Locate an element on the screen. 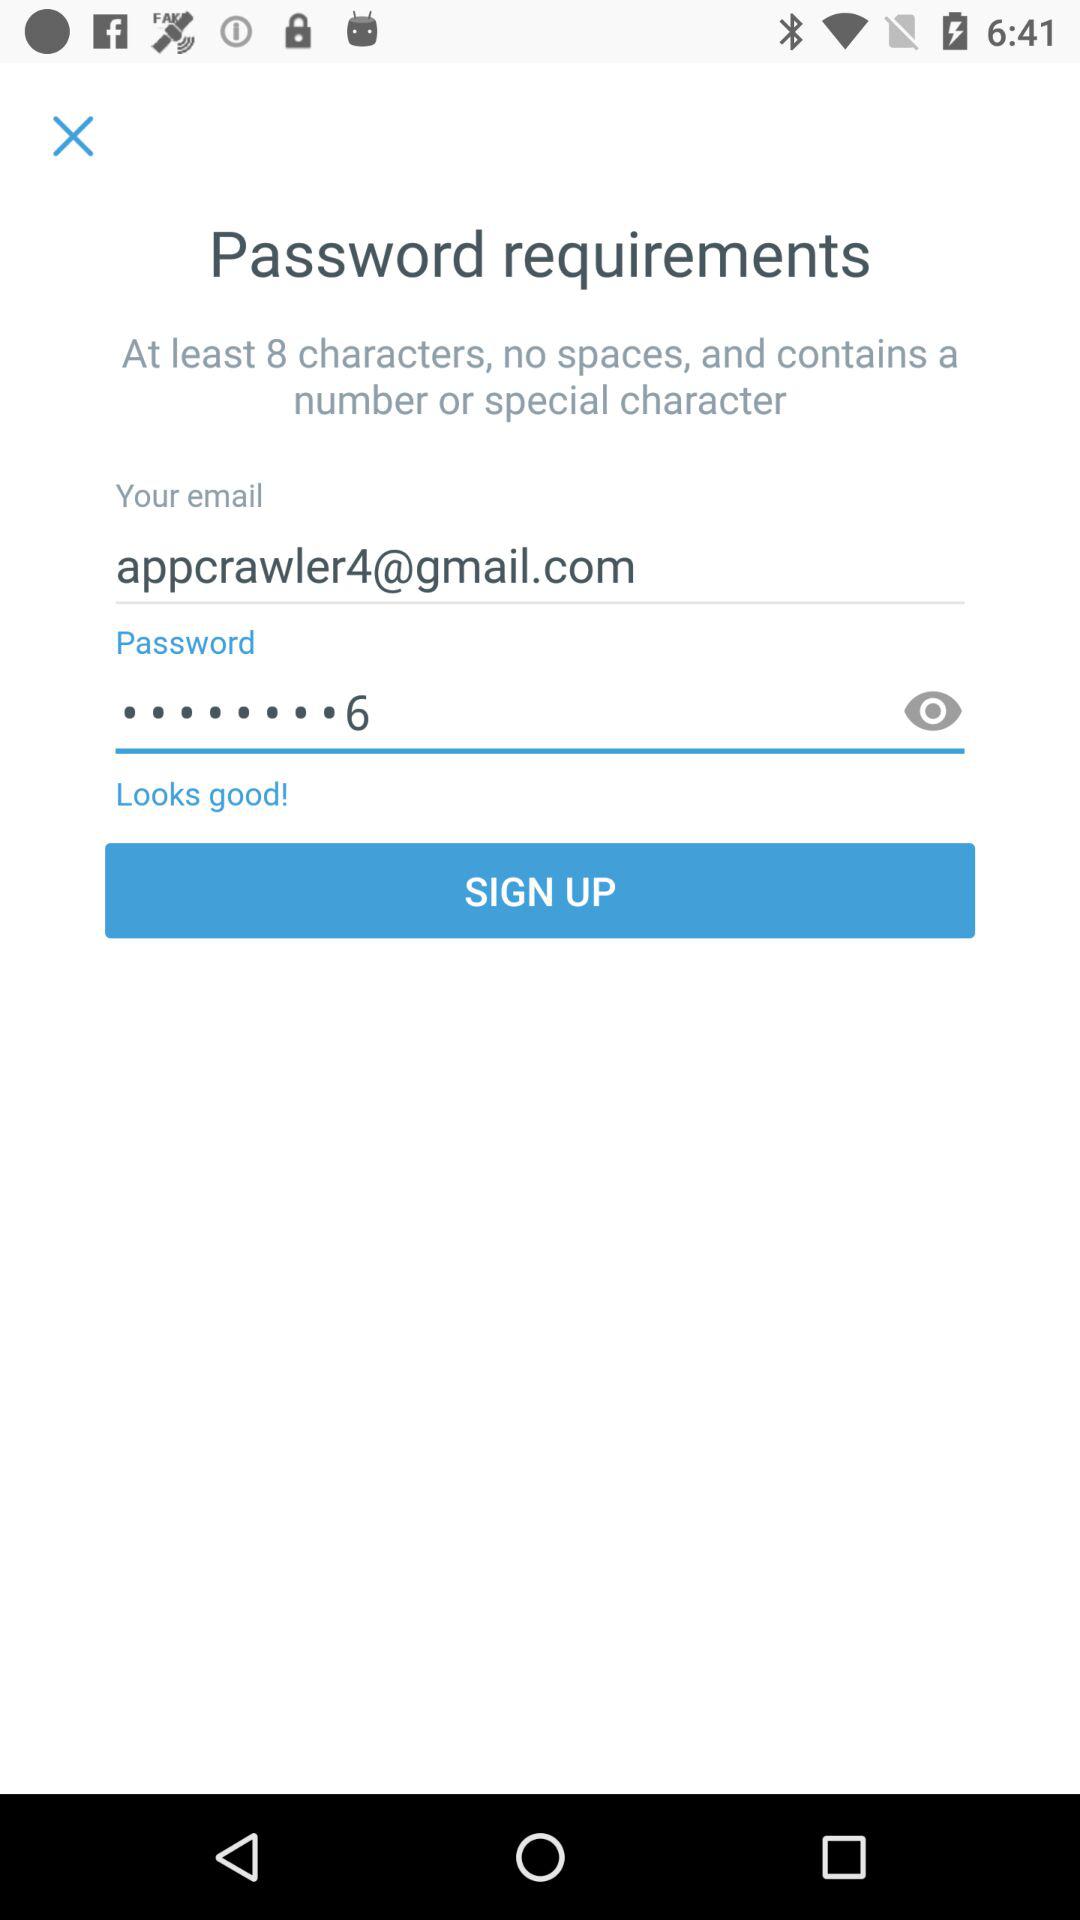 This screenshot has height=1920, width=1080. turn off item to the left of the password requirements is located at coordinates (73, 136).